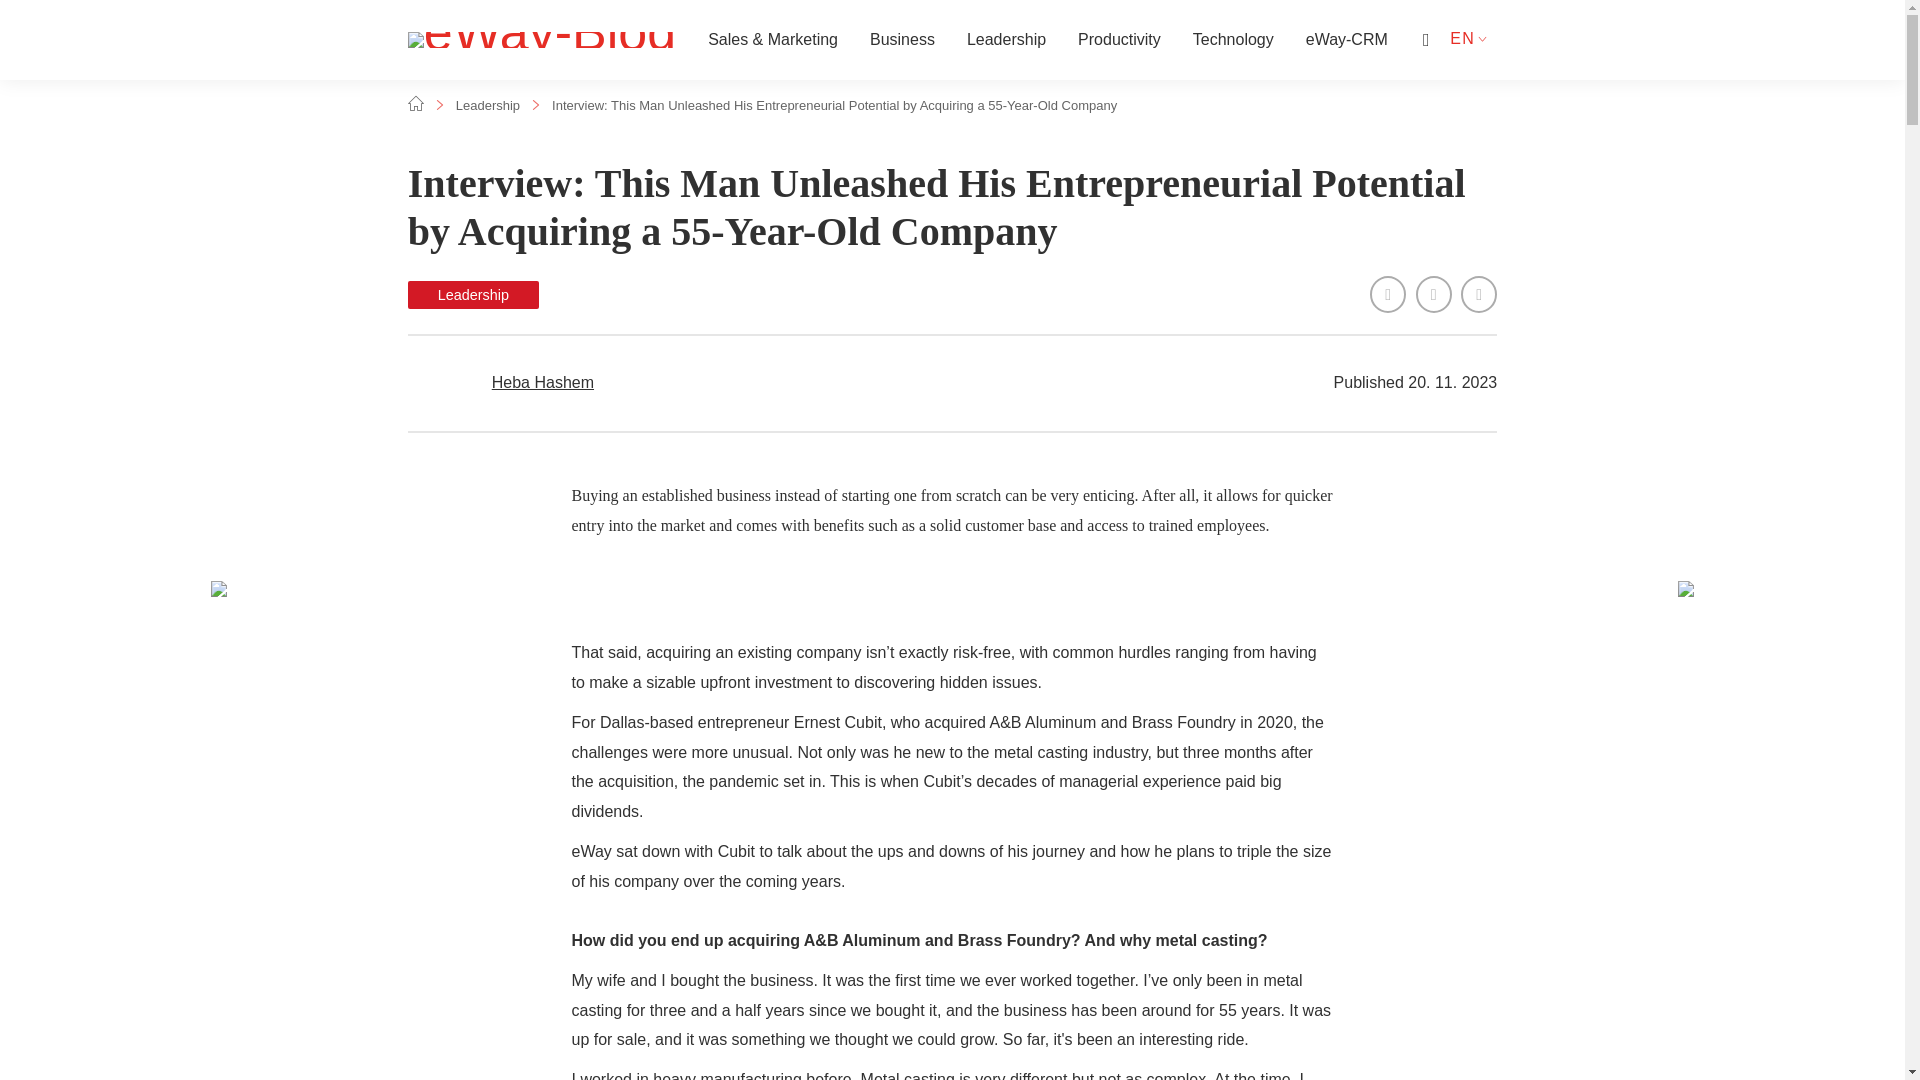 The image size is (1920, 1080). What do you see at coordinates (541, 40) in the screenshot?
I see `Back to Blog Homepage` at bounding box center [541, 40].